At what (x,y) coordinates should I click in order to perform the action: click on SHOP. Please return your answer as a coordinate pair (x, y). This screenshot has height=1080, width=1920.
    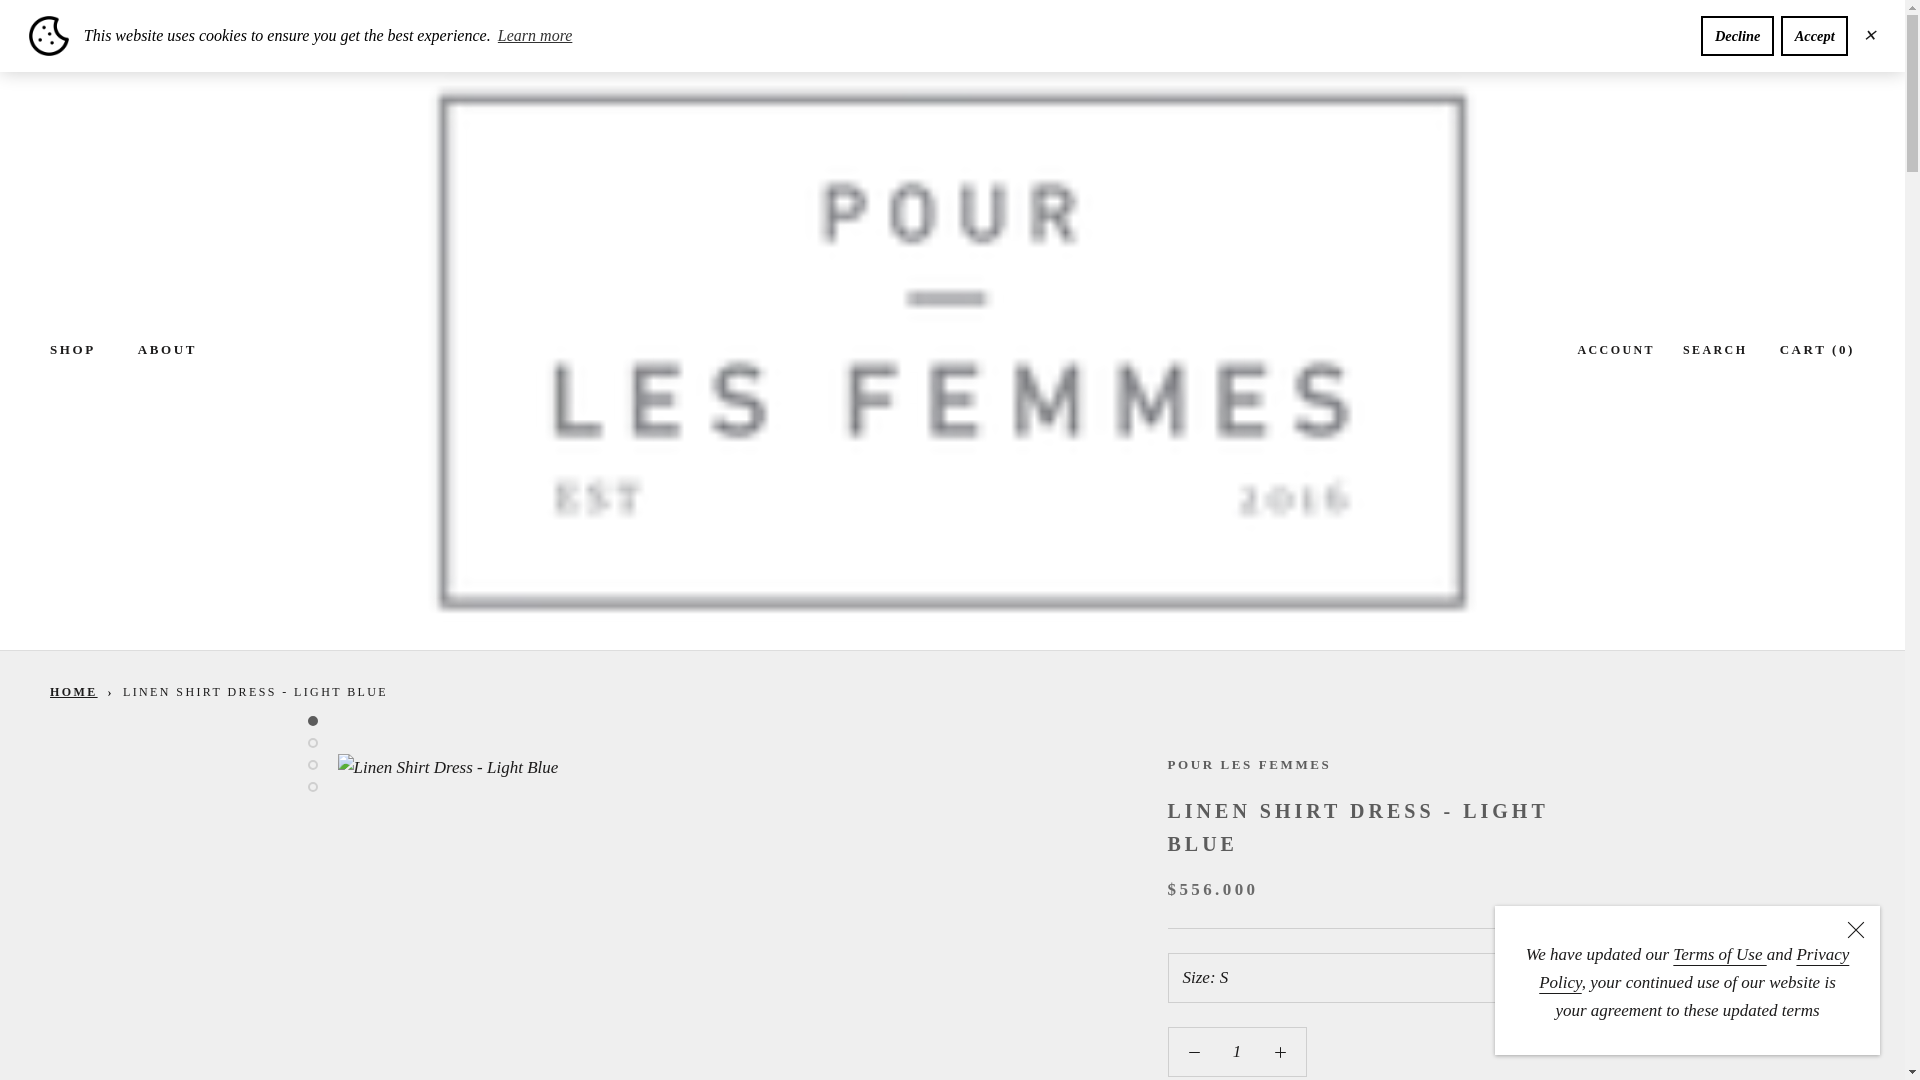
    Looking at the image, I should click on (72, 350).